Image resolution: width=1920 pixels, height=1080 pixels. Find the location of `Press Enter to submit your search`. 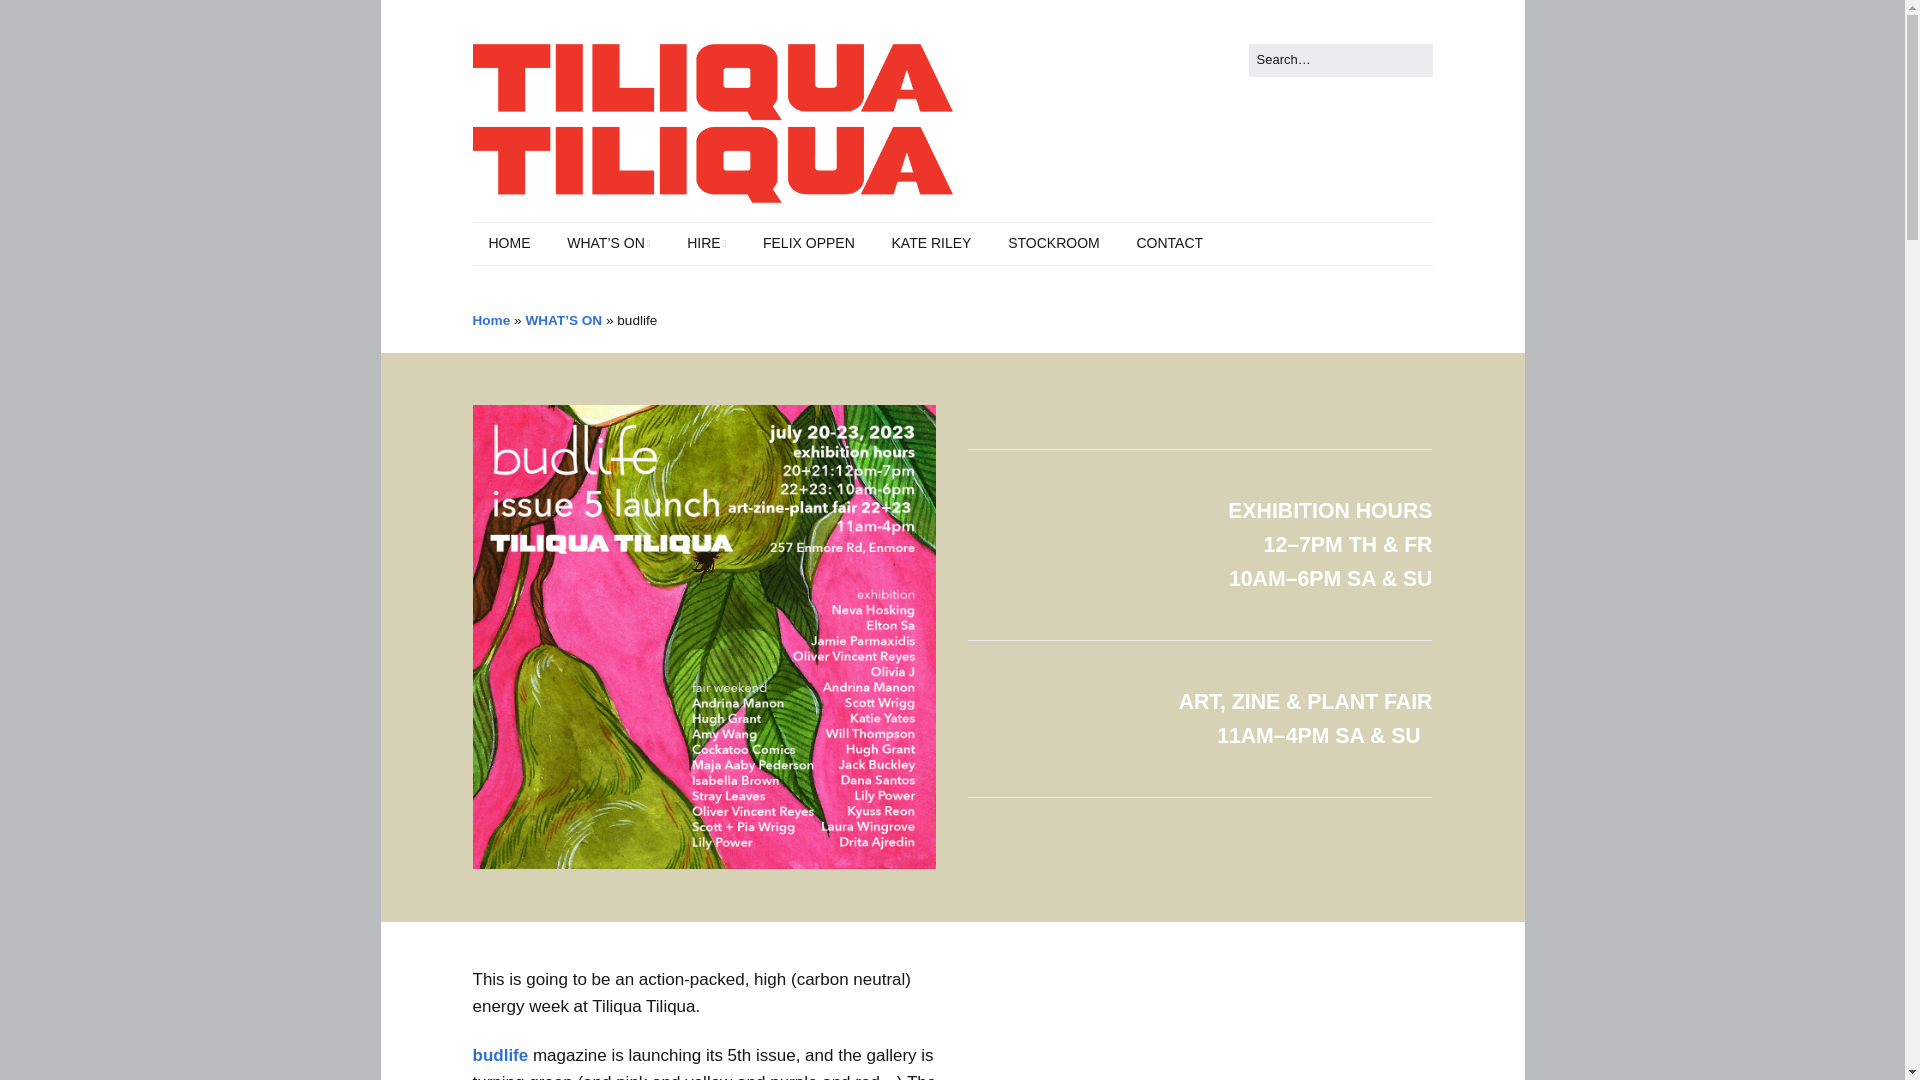

Press Enter to submit your search is located at coordinates (1340, 60).